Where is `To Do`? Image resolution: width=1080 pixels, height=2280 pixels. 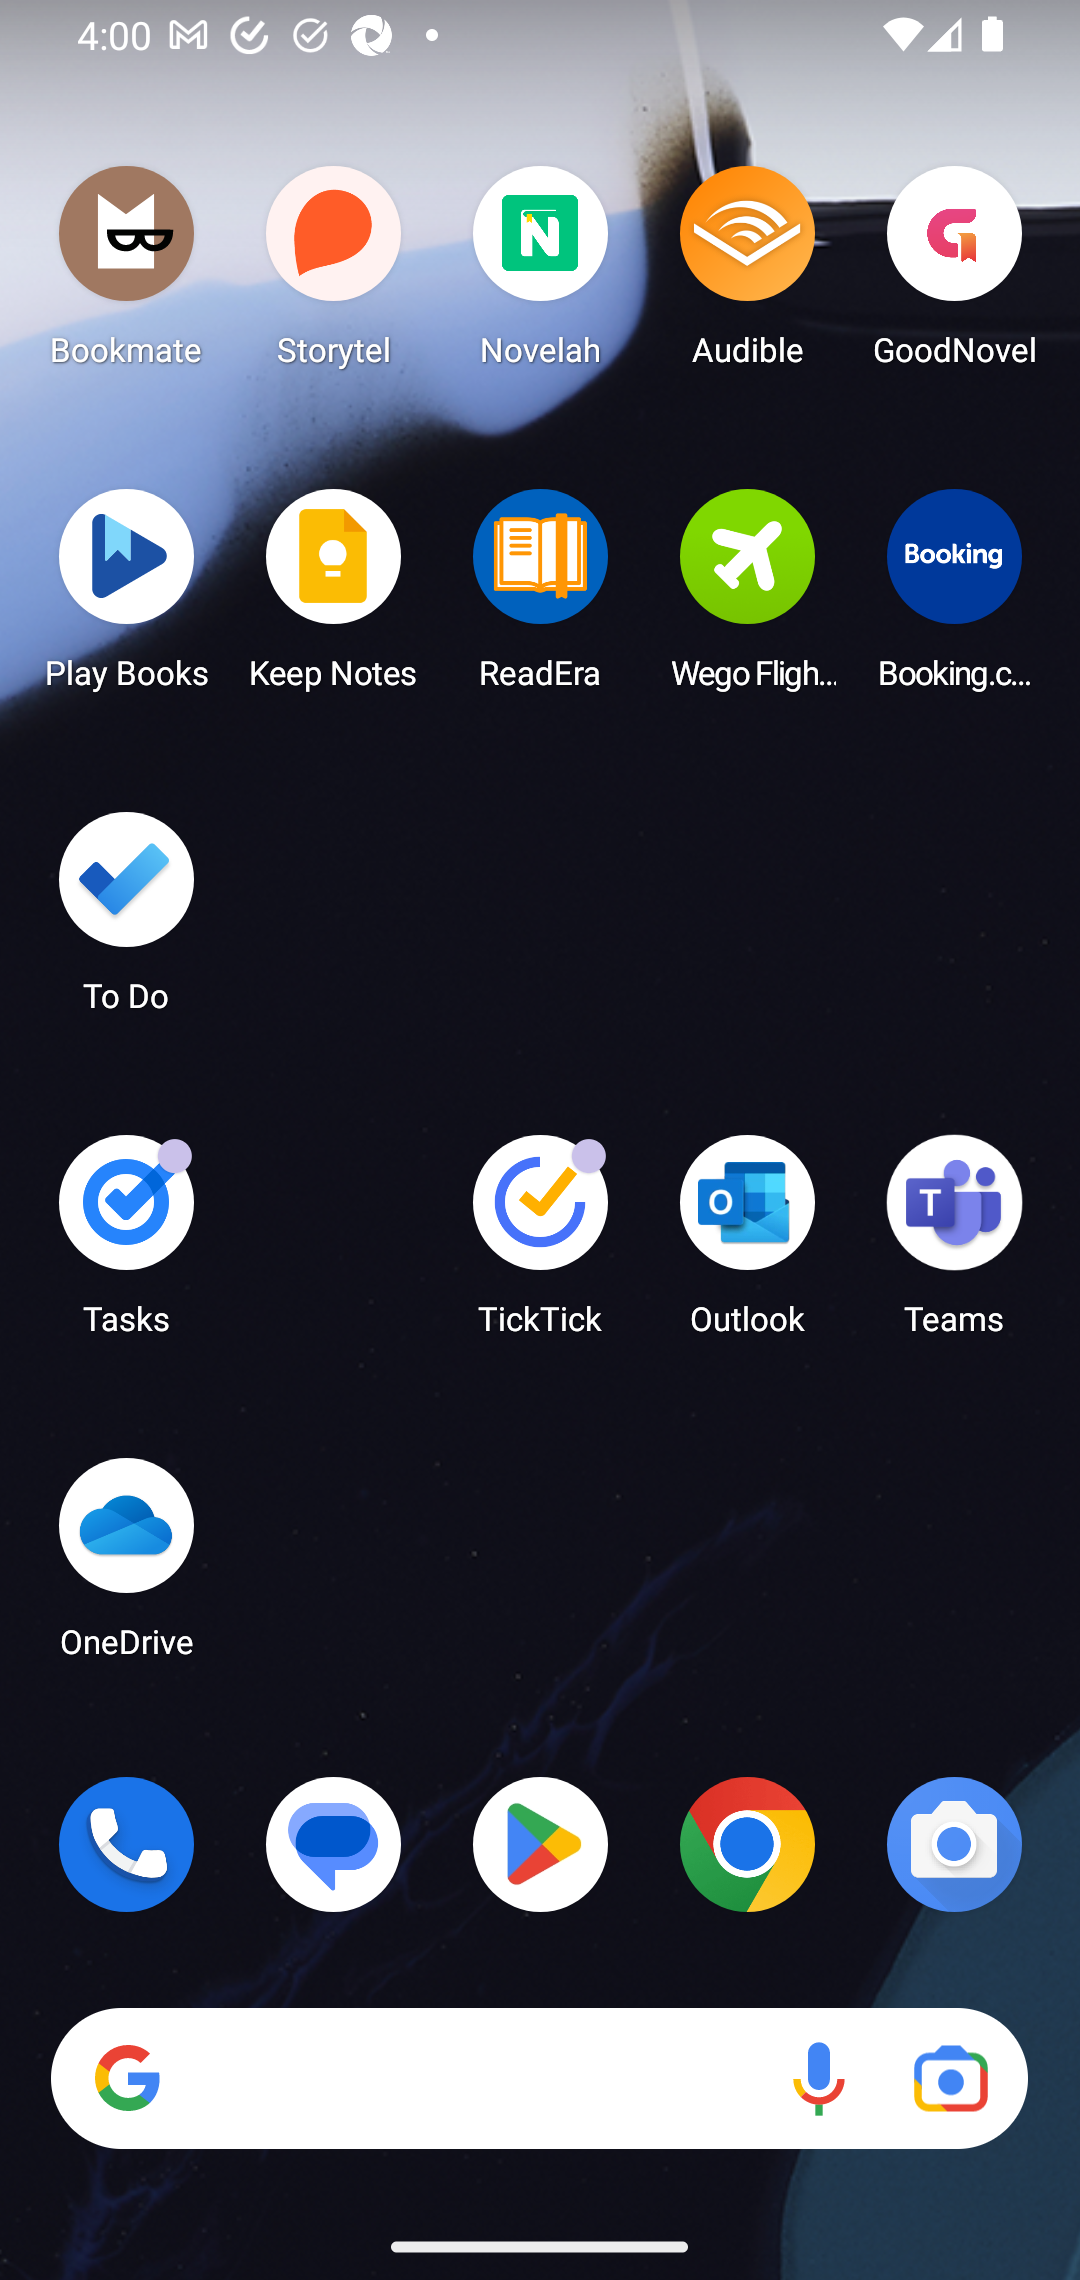 To Do is located at coordinates (126, 921).